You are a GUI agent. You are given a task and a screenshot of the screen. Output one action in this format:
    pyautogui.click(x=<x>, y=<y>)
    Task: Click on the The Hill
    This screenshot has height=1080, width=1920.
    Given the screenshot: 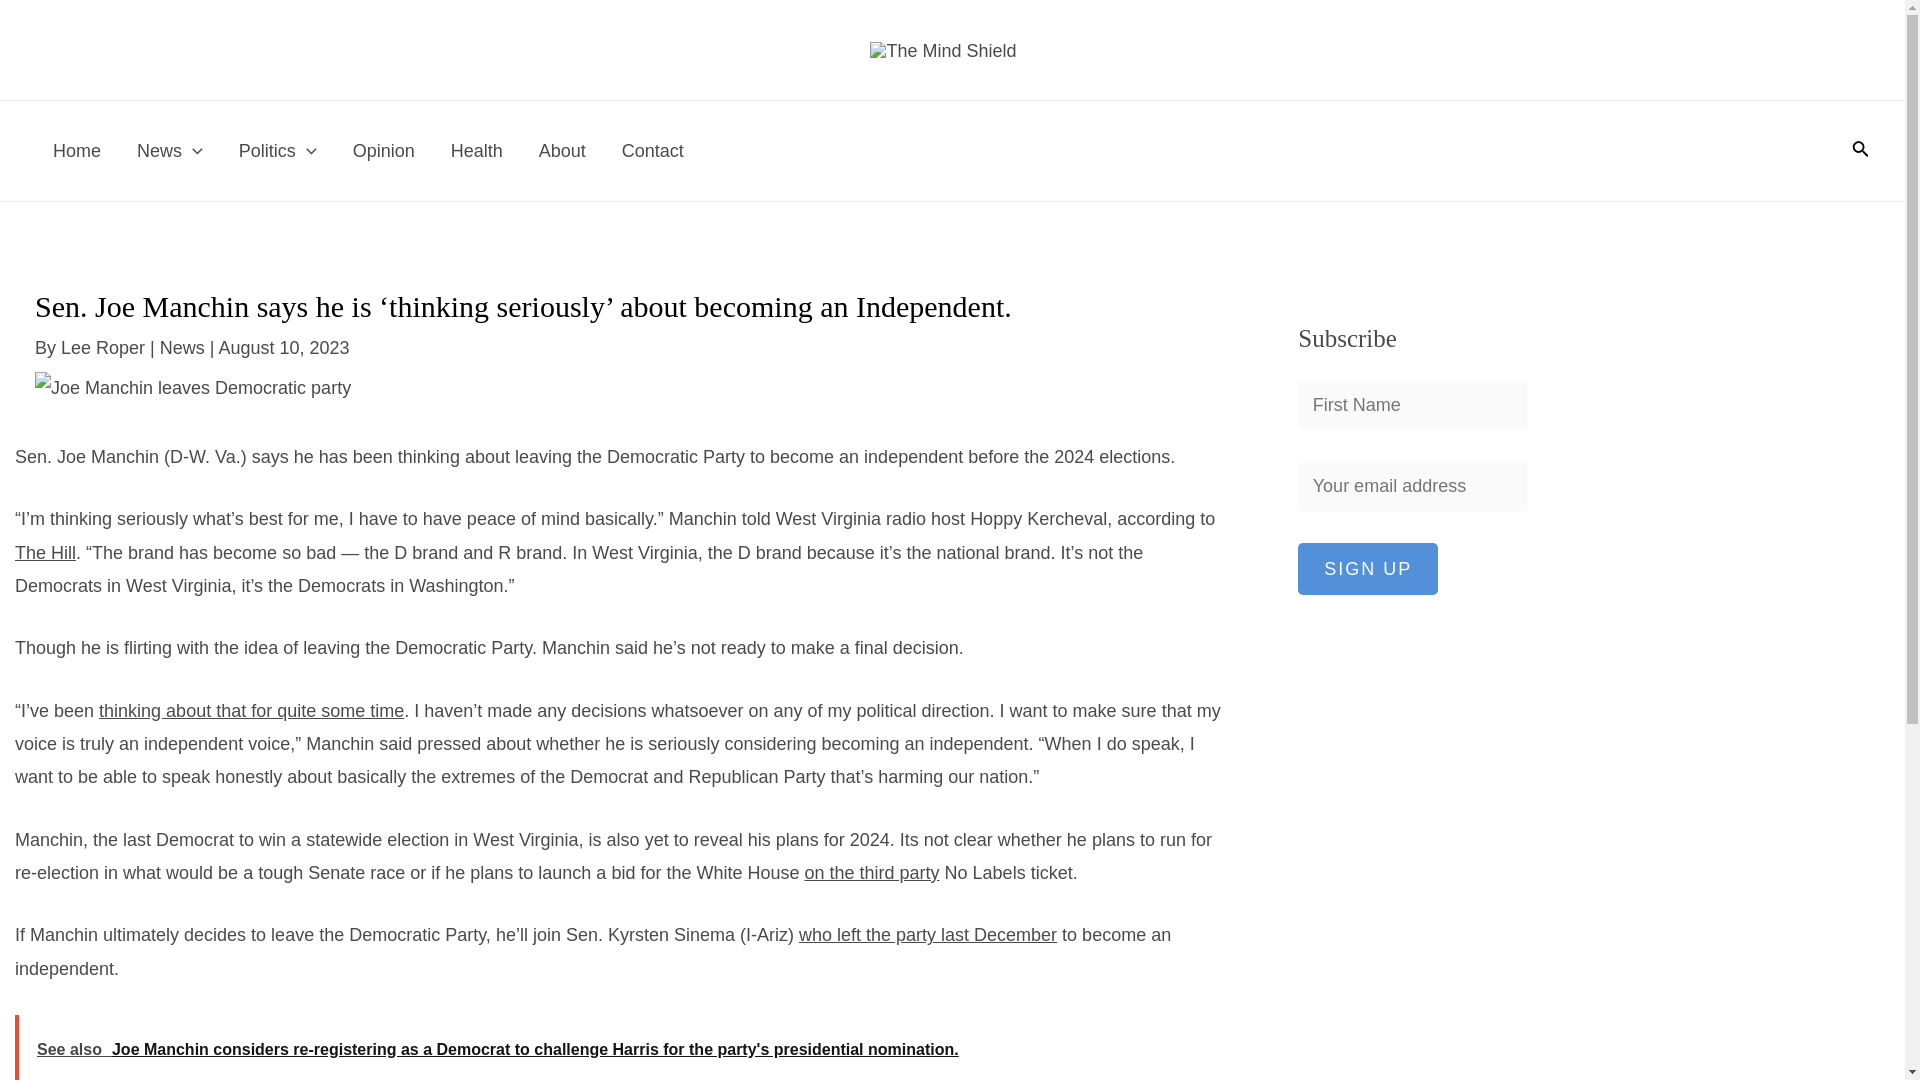 What is the action you would take?
    pyautogui.click(x=46, y=552)
    